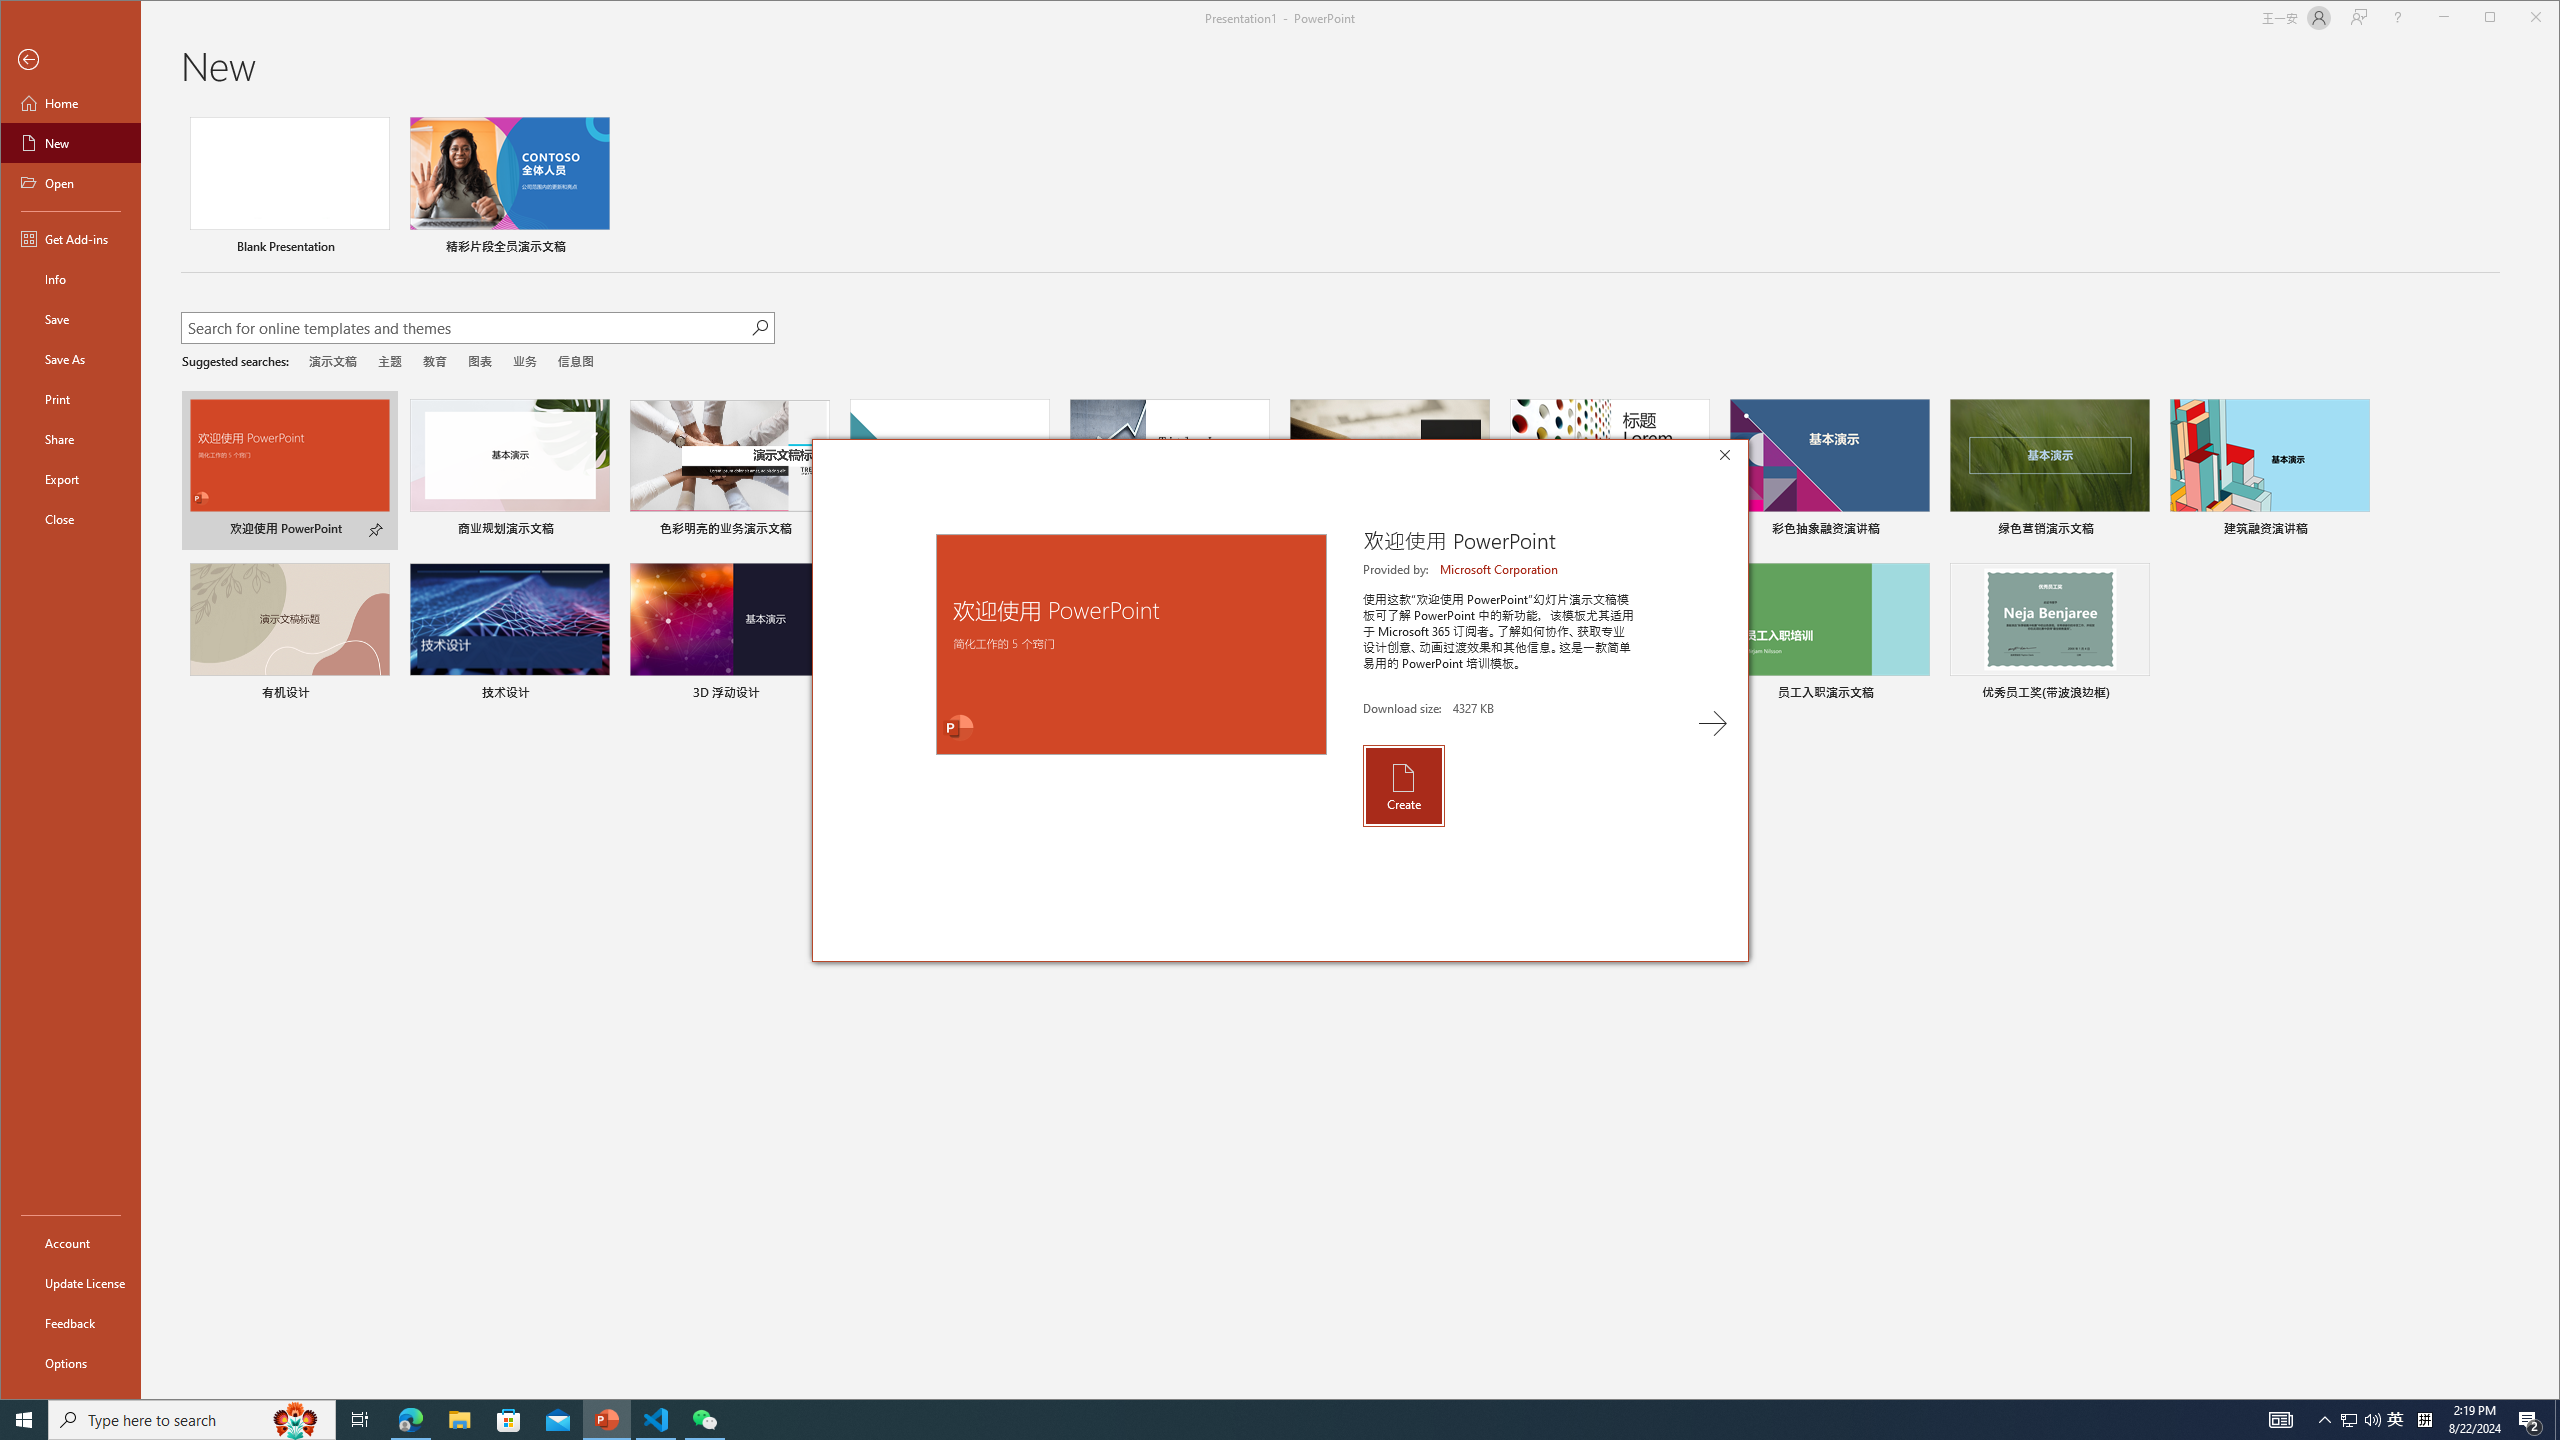  Describe the element at coordinates (1712, 723) in the screenshot. I see `Next Template` at that location.